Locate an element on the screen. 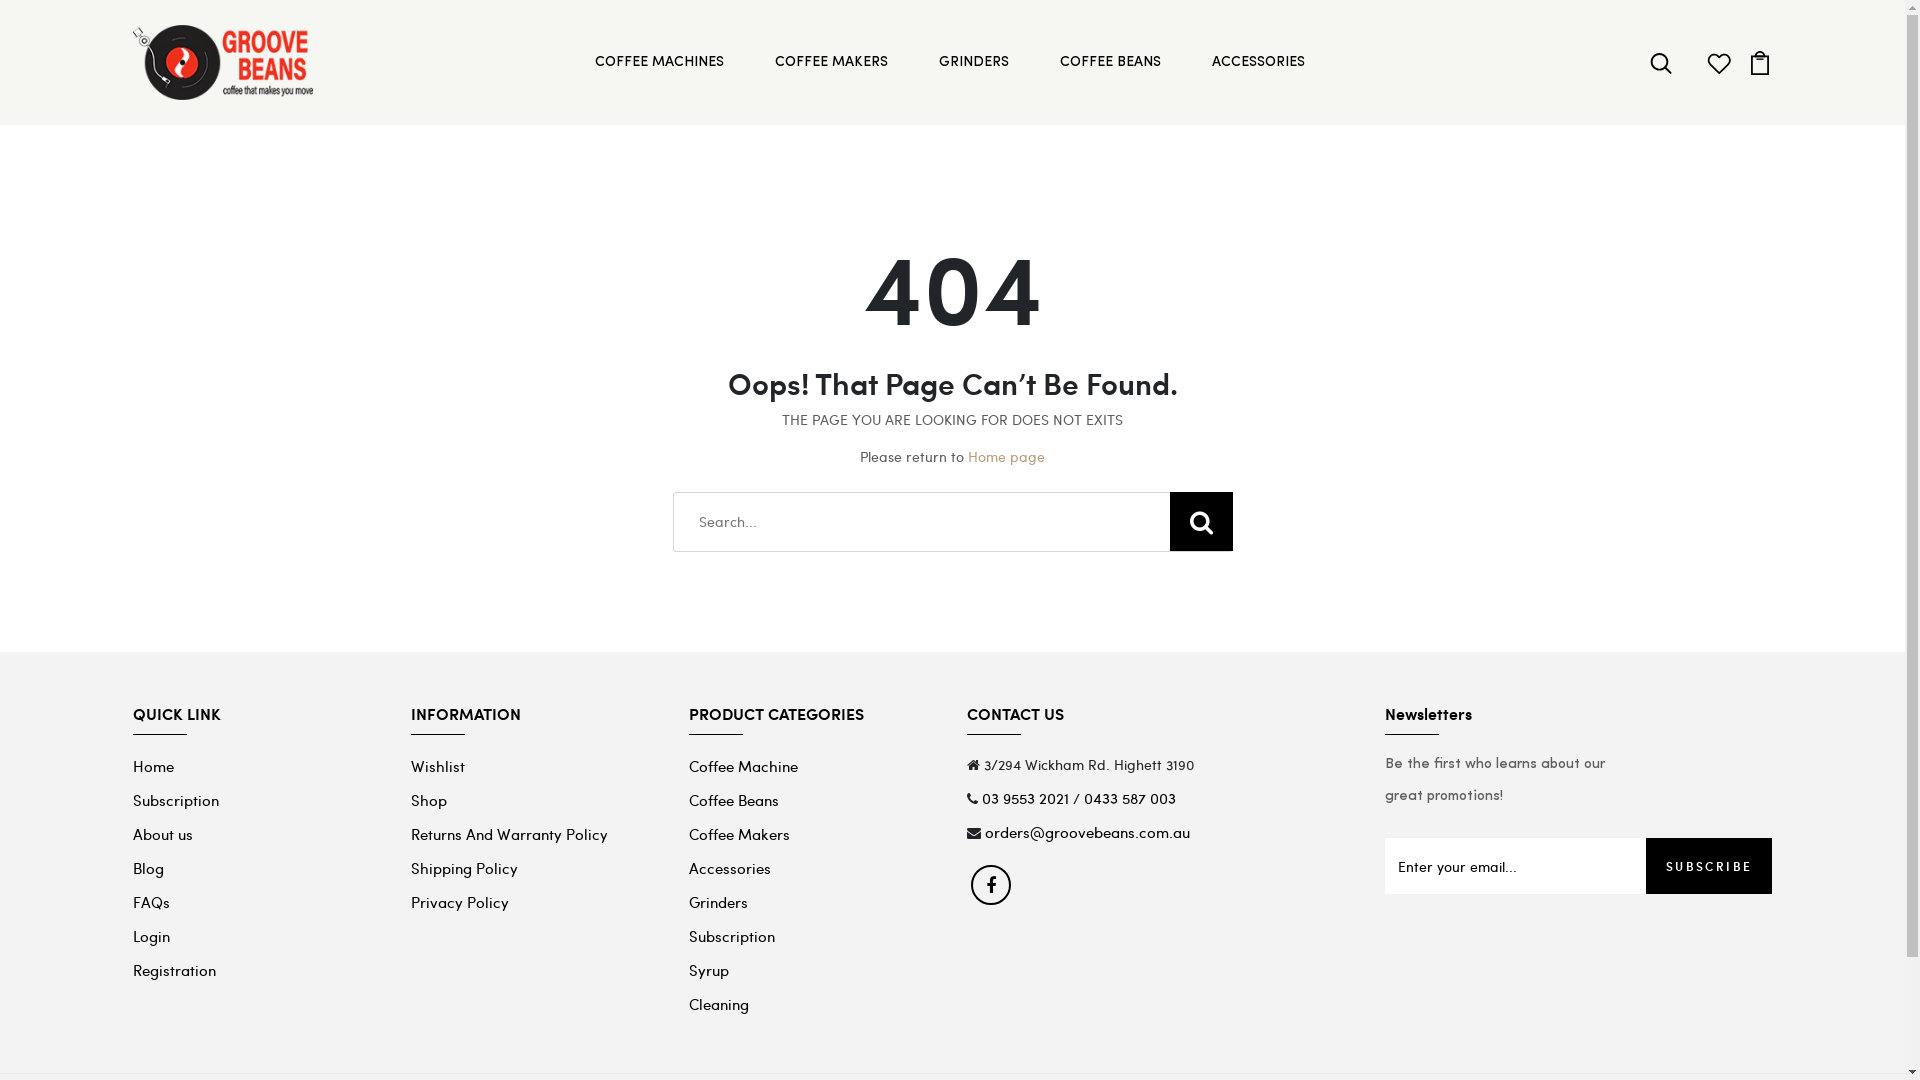  About us is located at coordinates (162, 834).